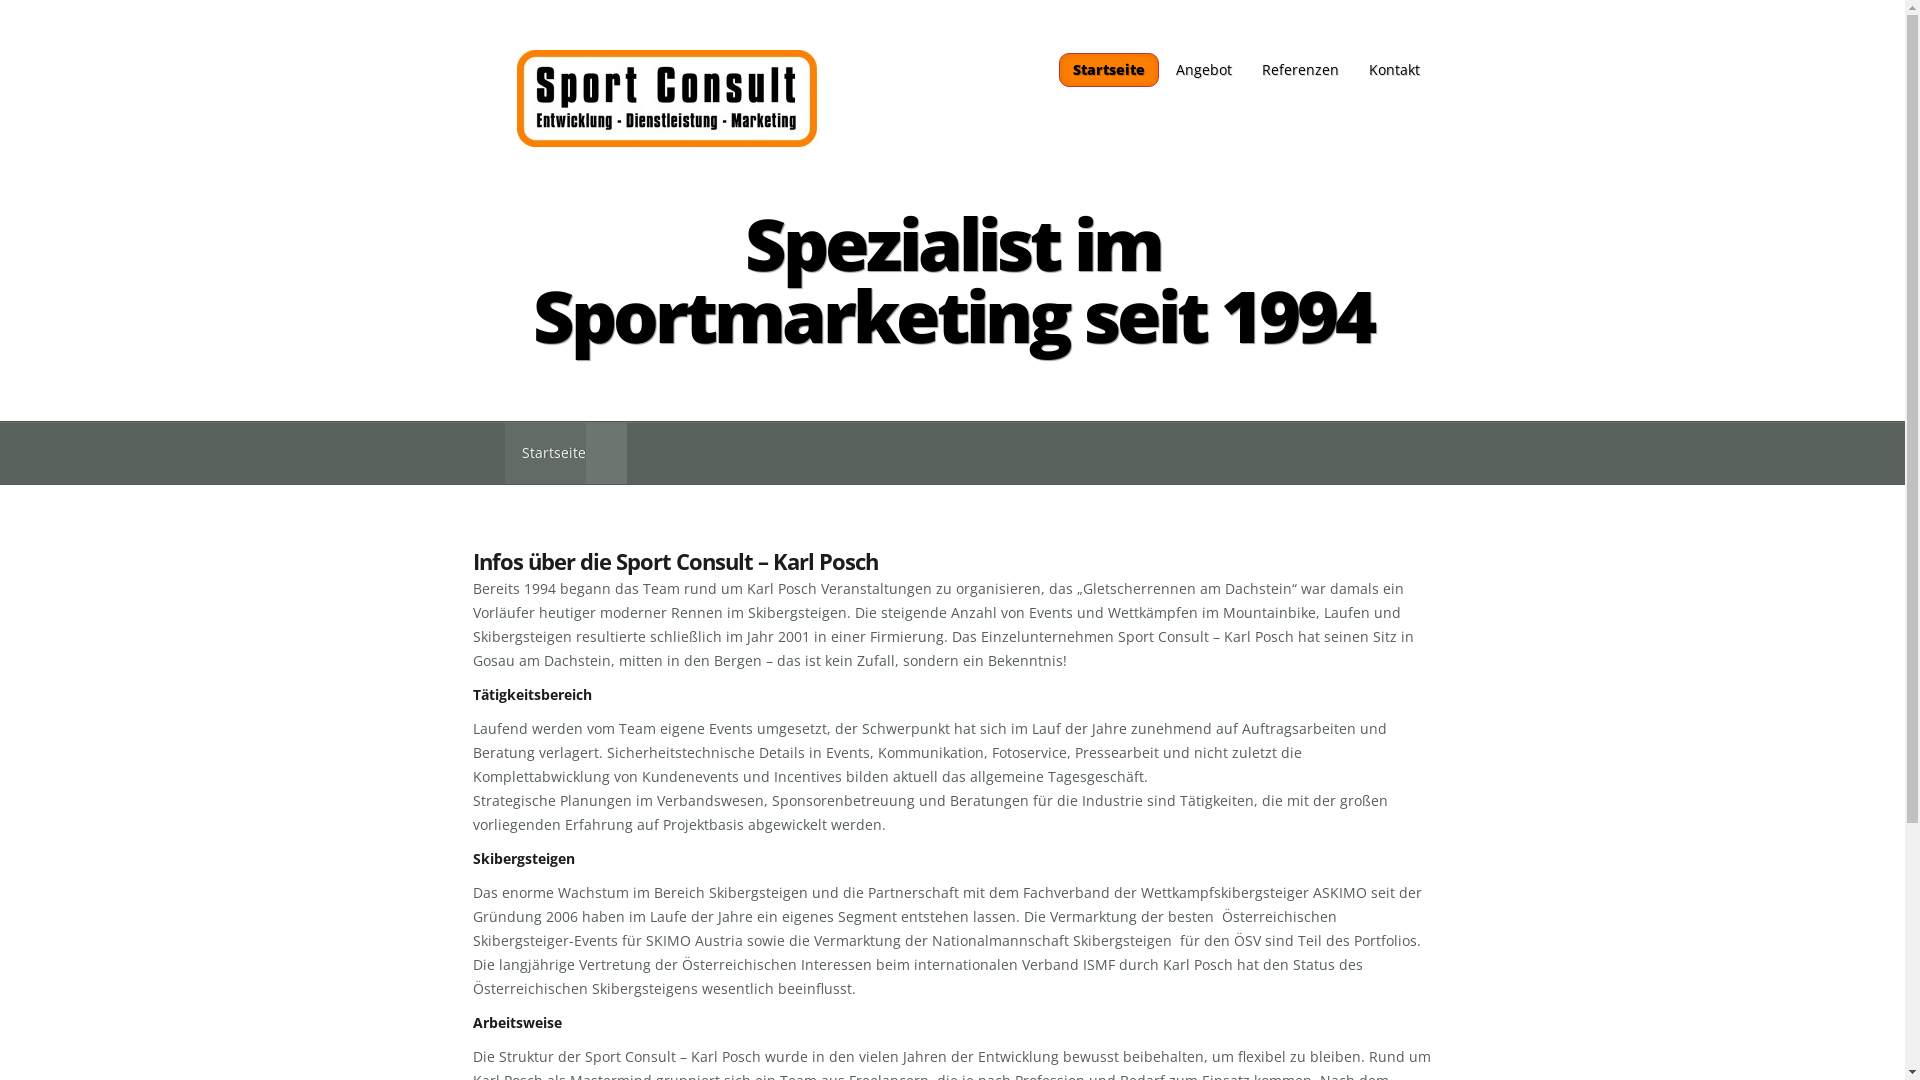  Describe the element at coordinates (1300, 70) in the screenshot. I see `Referenzen` at that location.